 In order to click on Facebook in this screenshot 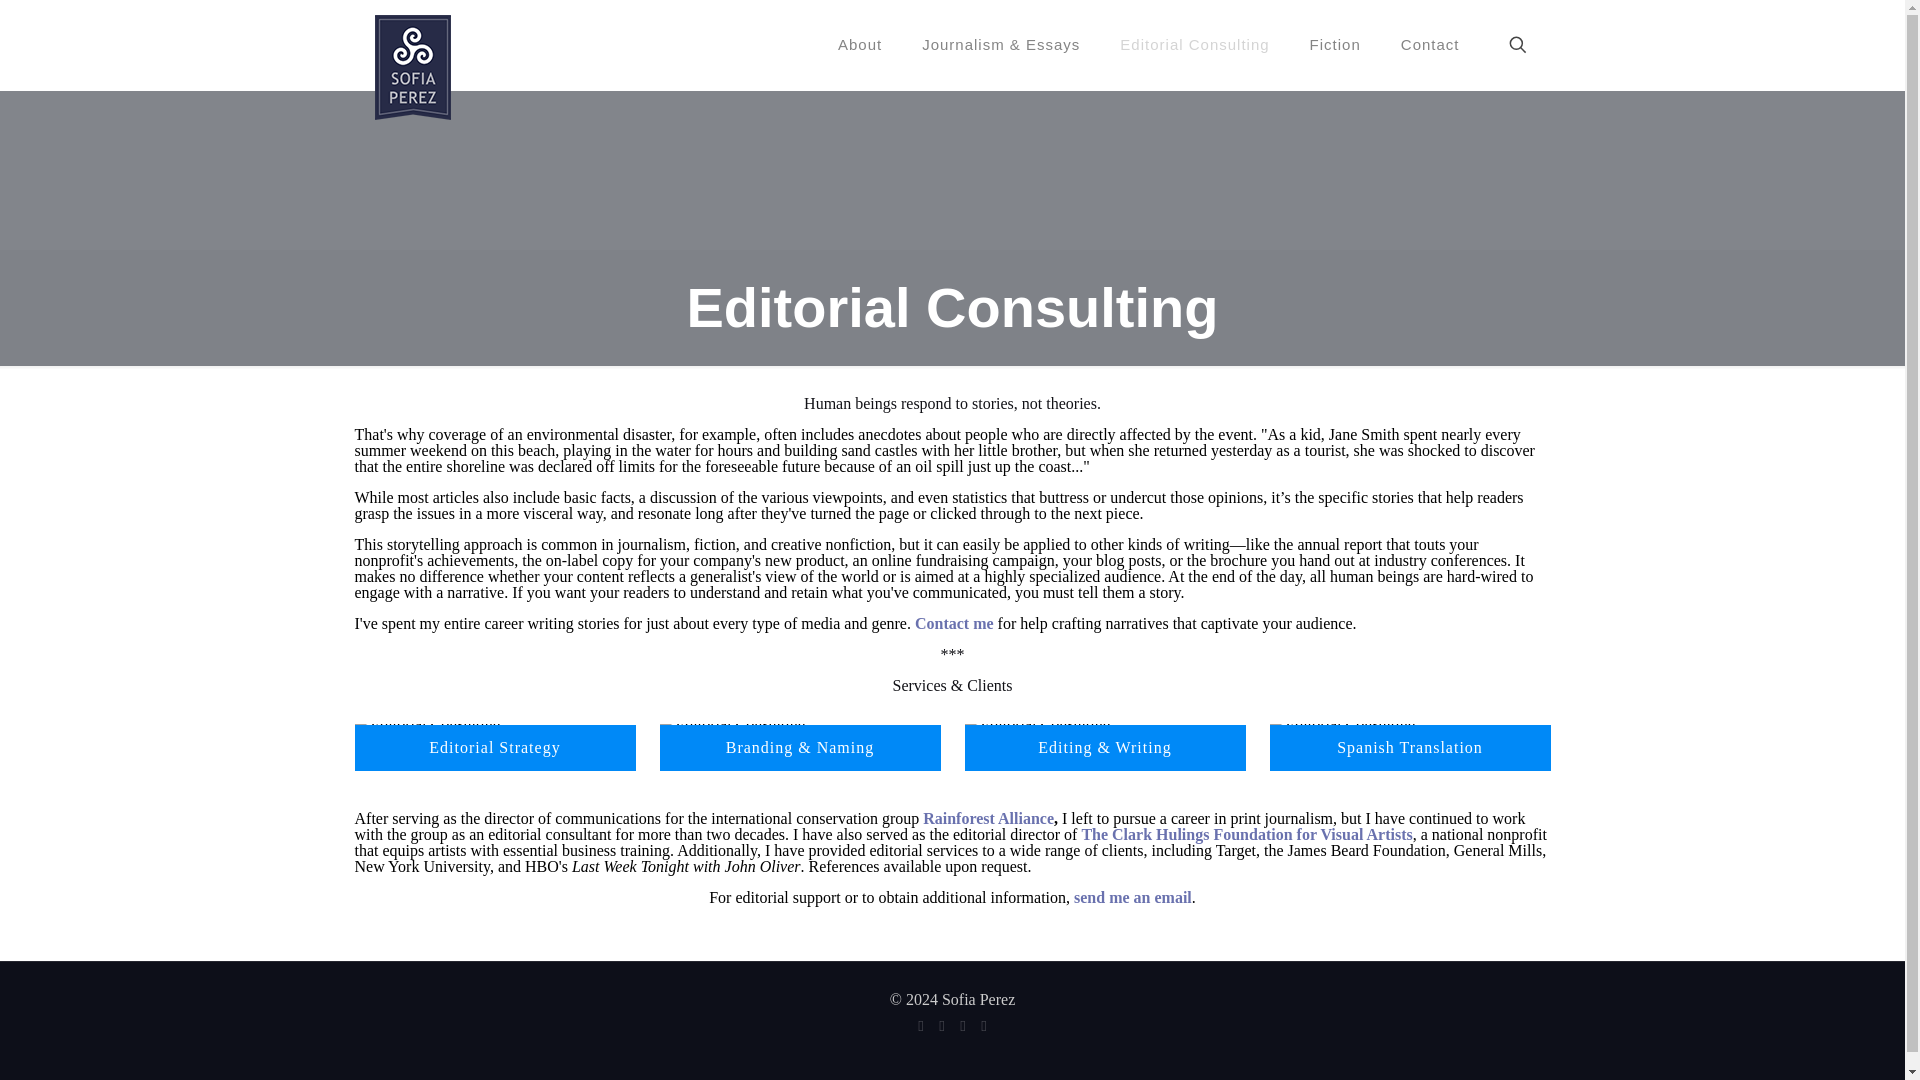, I will do `click(921, 1026)`.